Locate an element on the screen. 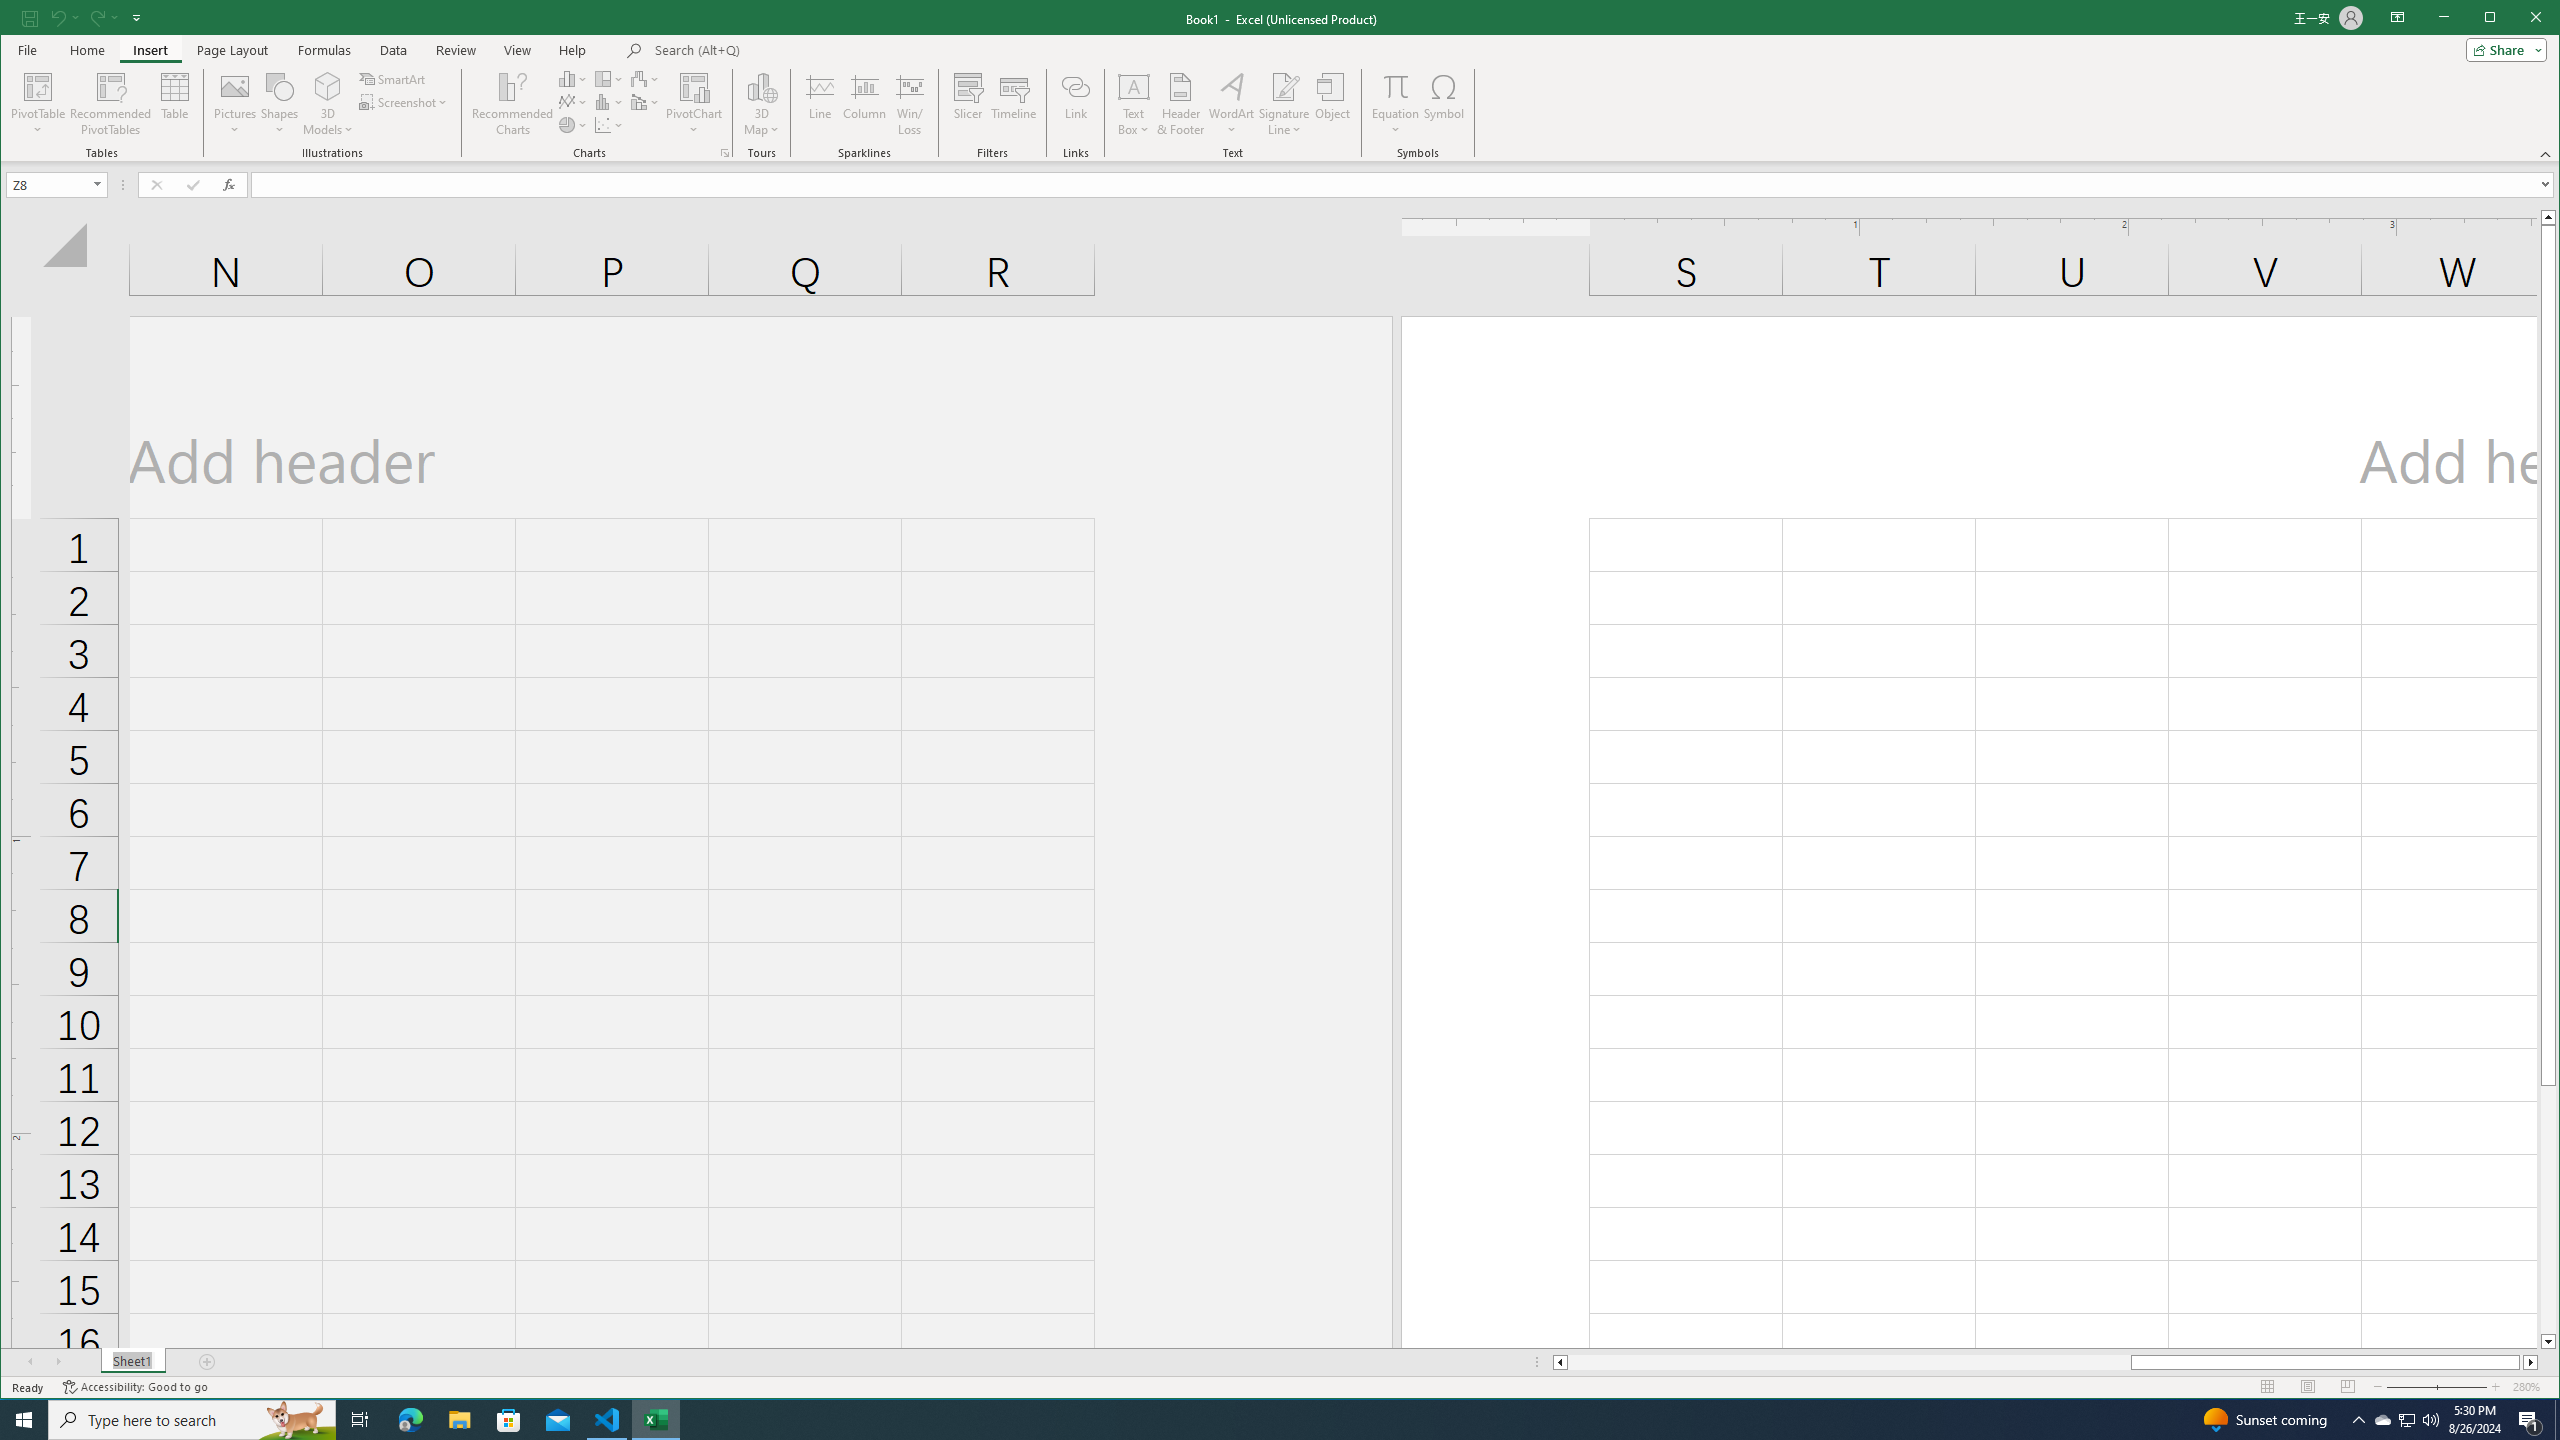  Insert Statistic Chart is located at coordinates (609, 102).